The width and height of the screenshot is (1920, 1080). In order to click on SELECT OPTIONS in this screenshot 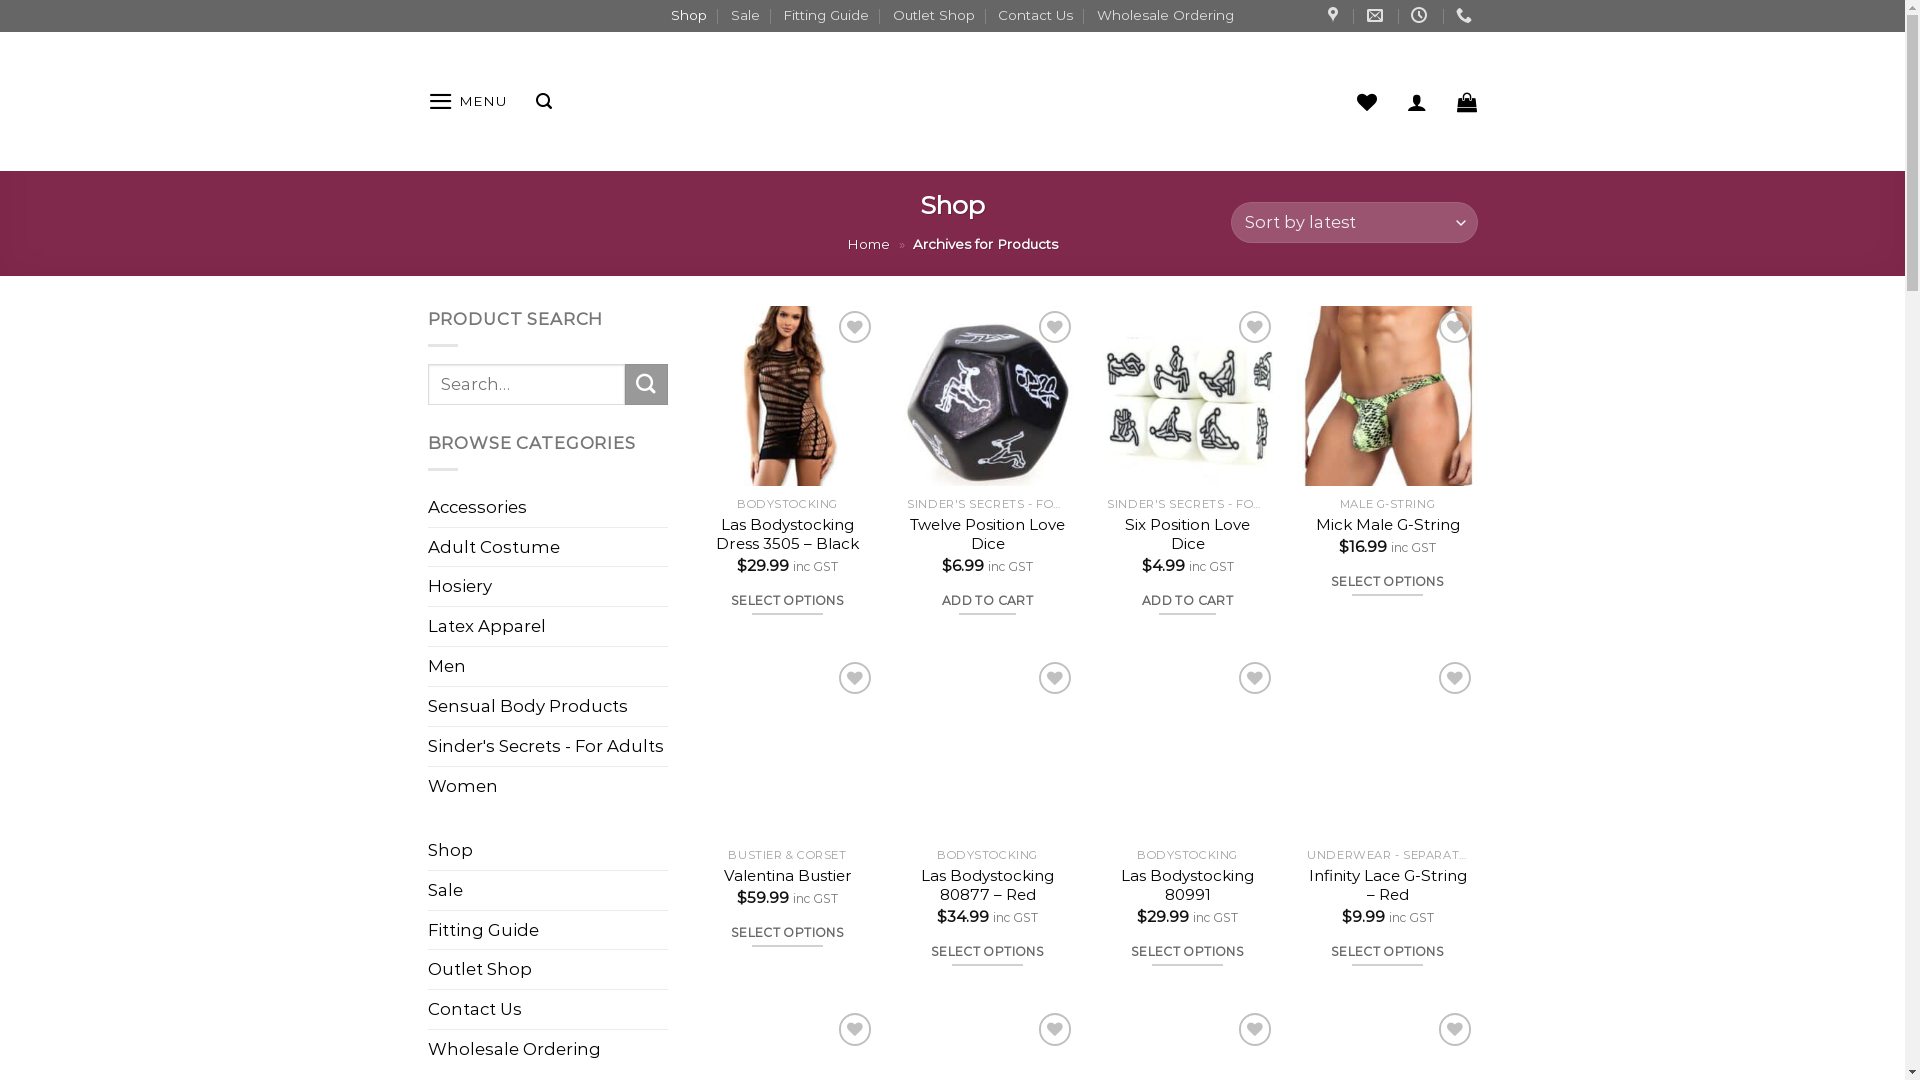, I will do `click(988, 952)`.